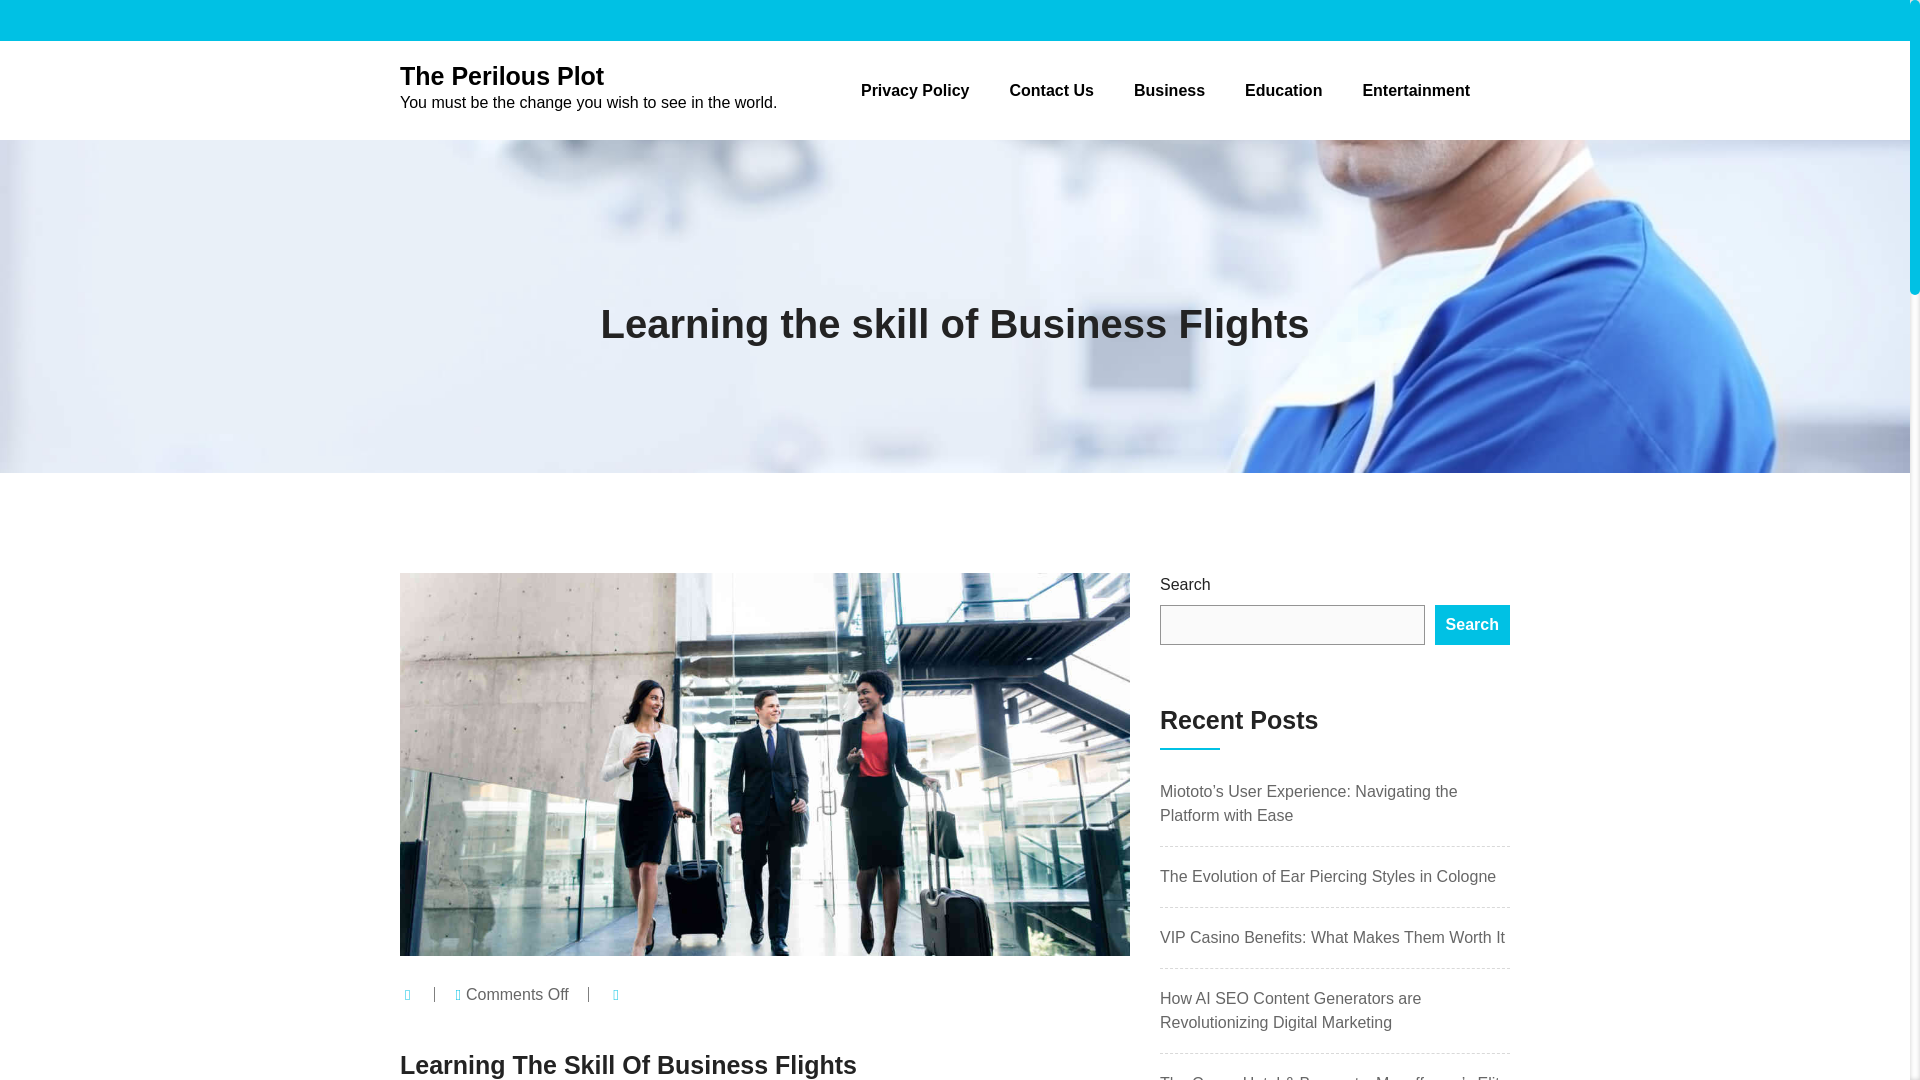 Image resolution: width=1920 pixels, height=1080 pixels. I want to click on Privacy Policy, so click(914, 90).